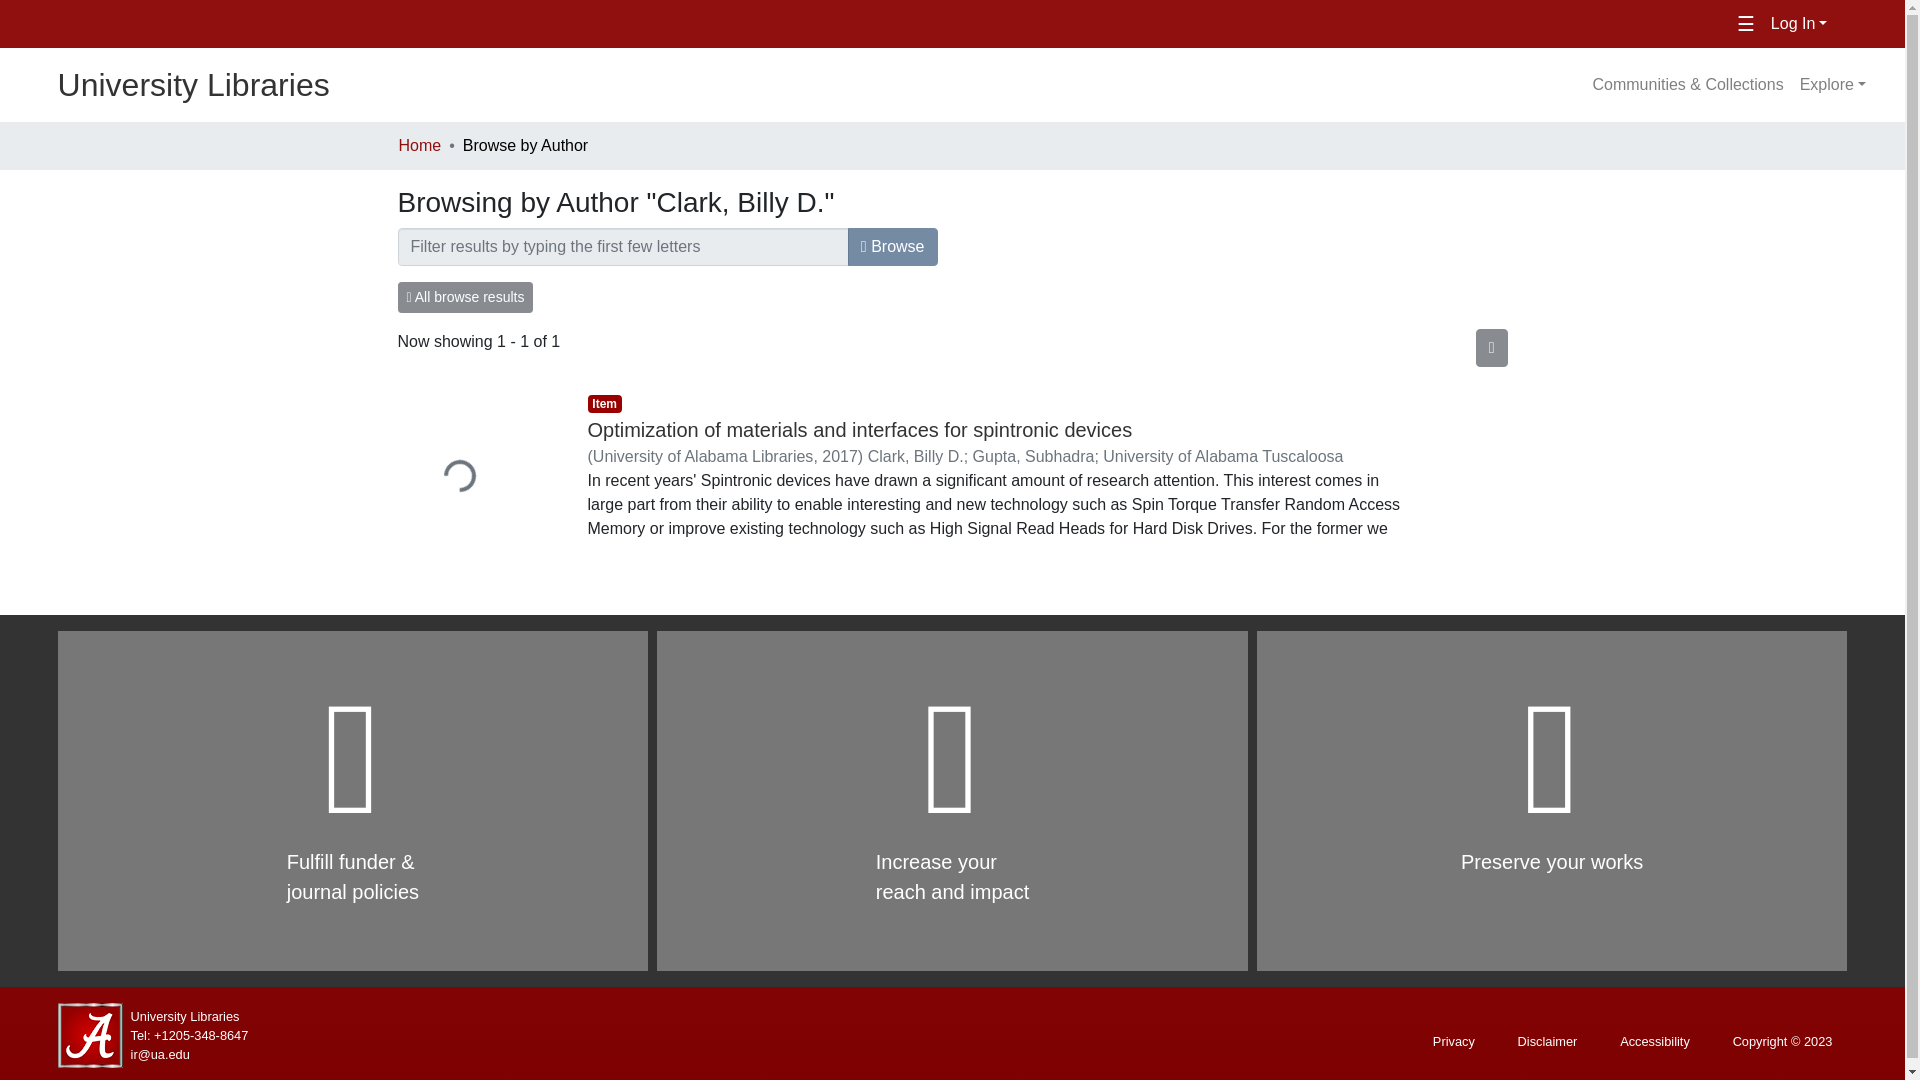 The height and width of the screenshot is (1080, 1920). I want to click on University Libraries, so click(185, 1016).